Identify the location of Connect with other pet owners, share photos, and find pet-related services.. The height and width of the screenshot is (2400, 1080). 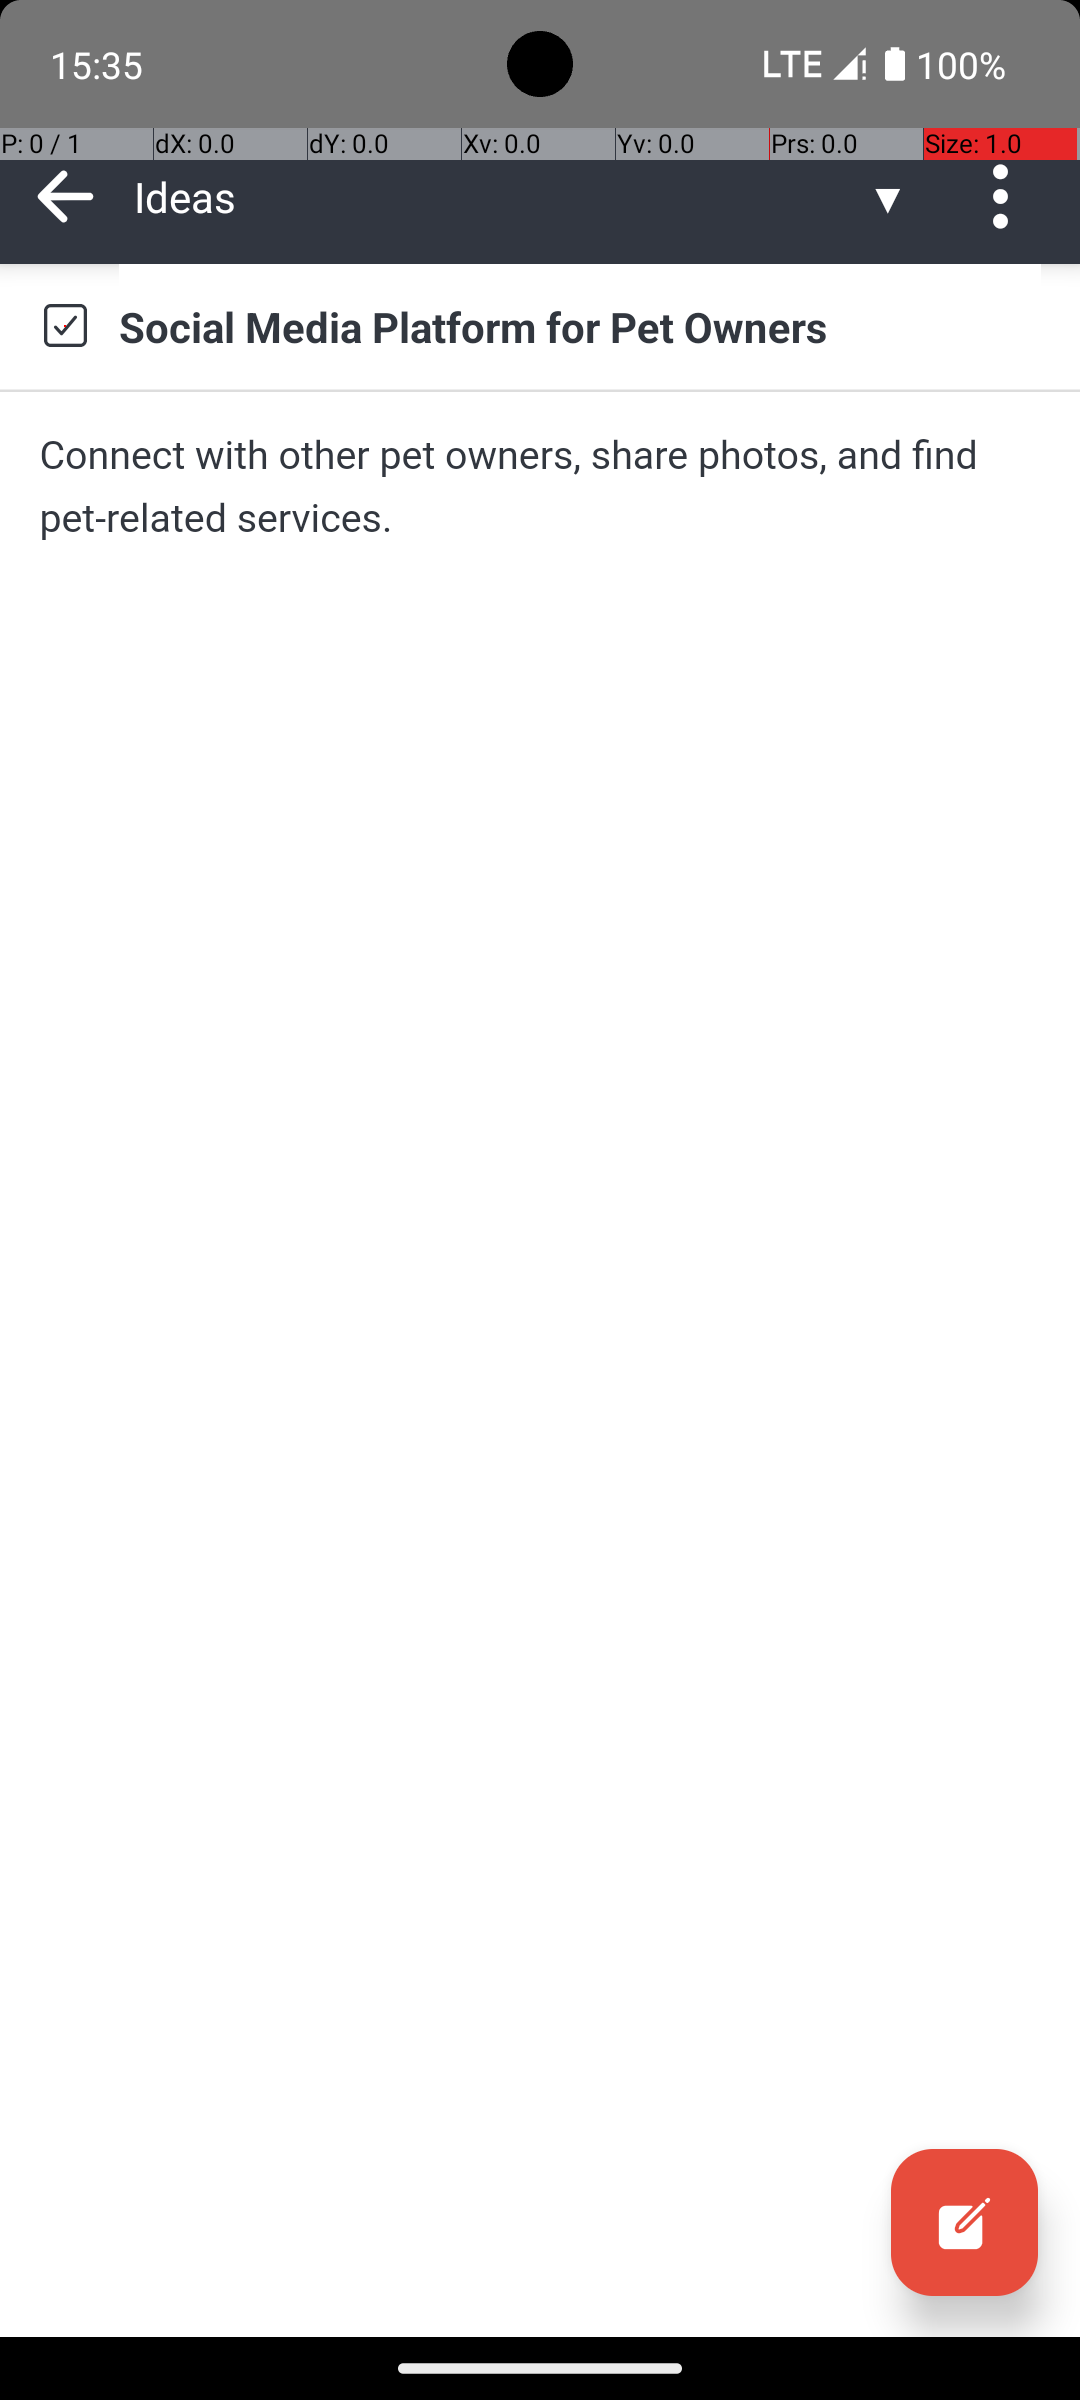
(540, 486).